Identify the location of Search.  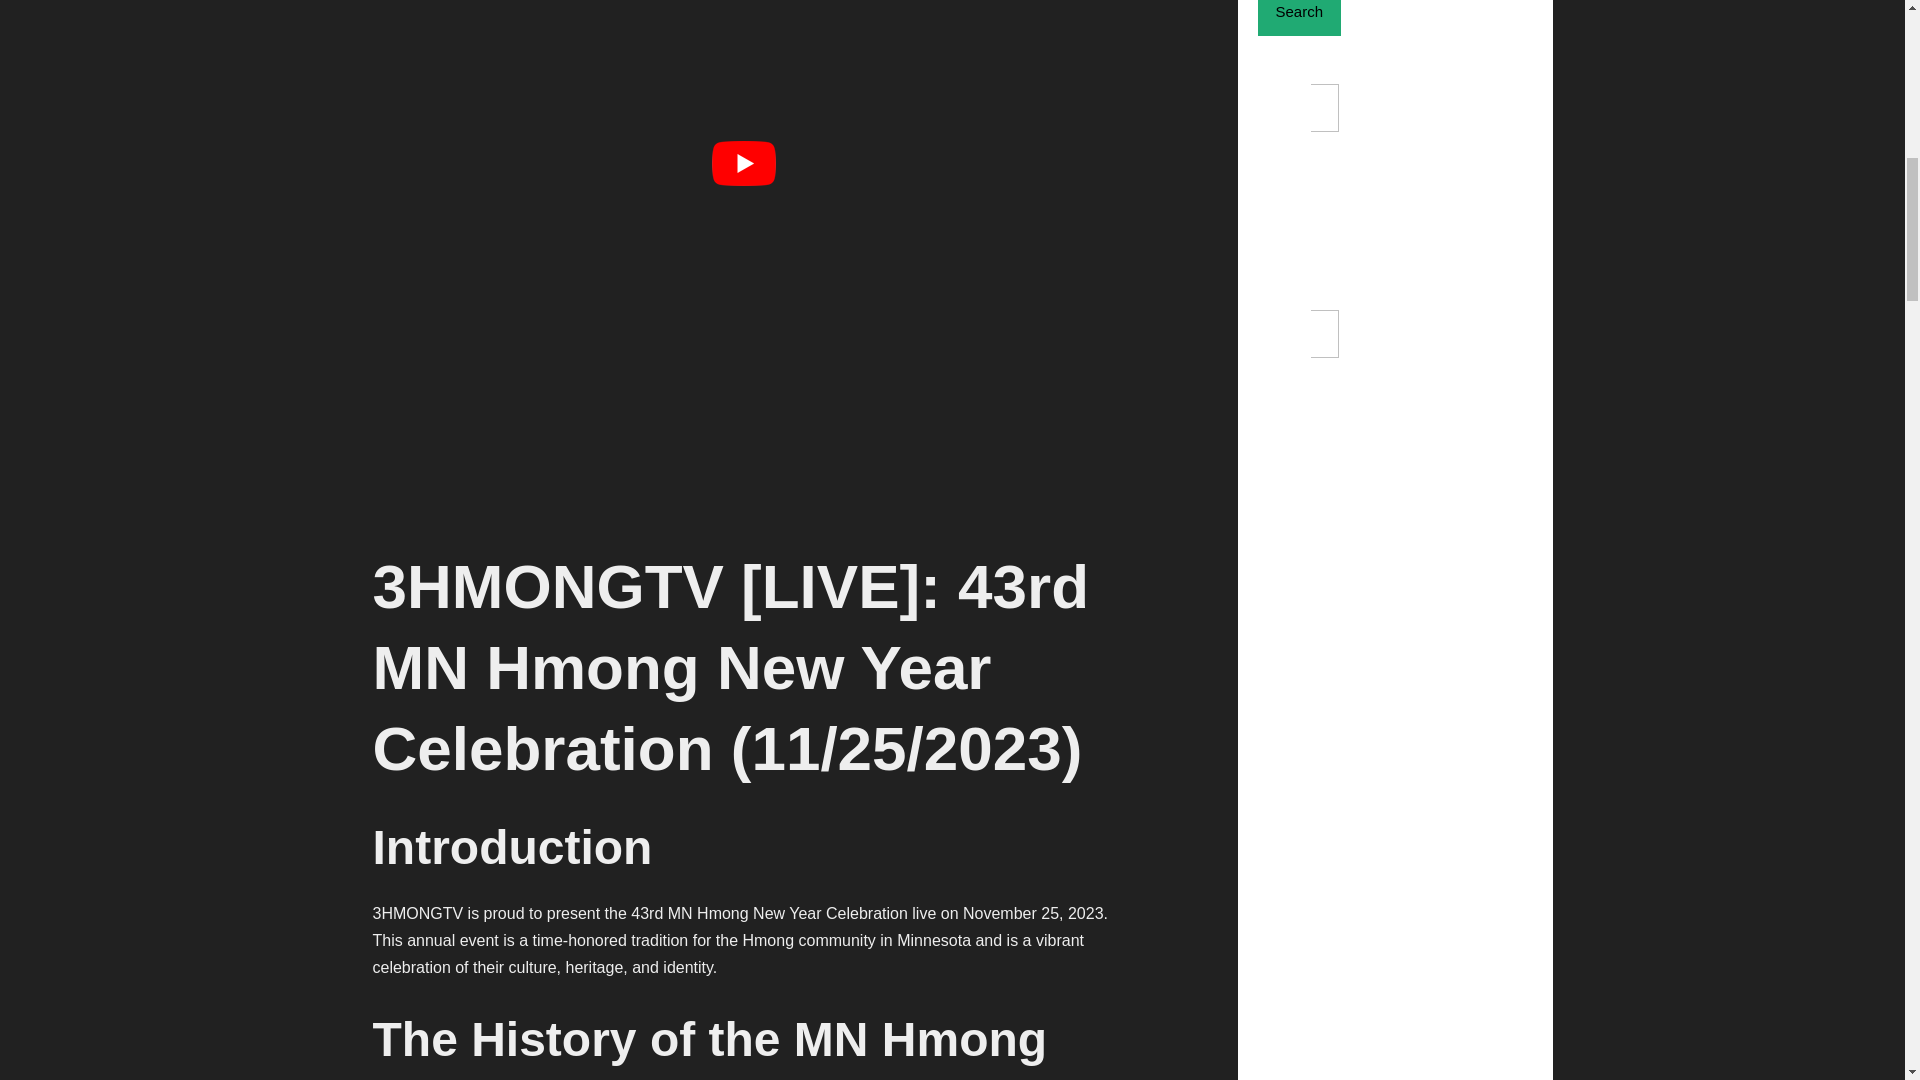
(1300, 18).